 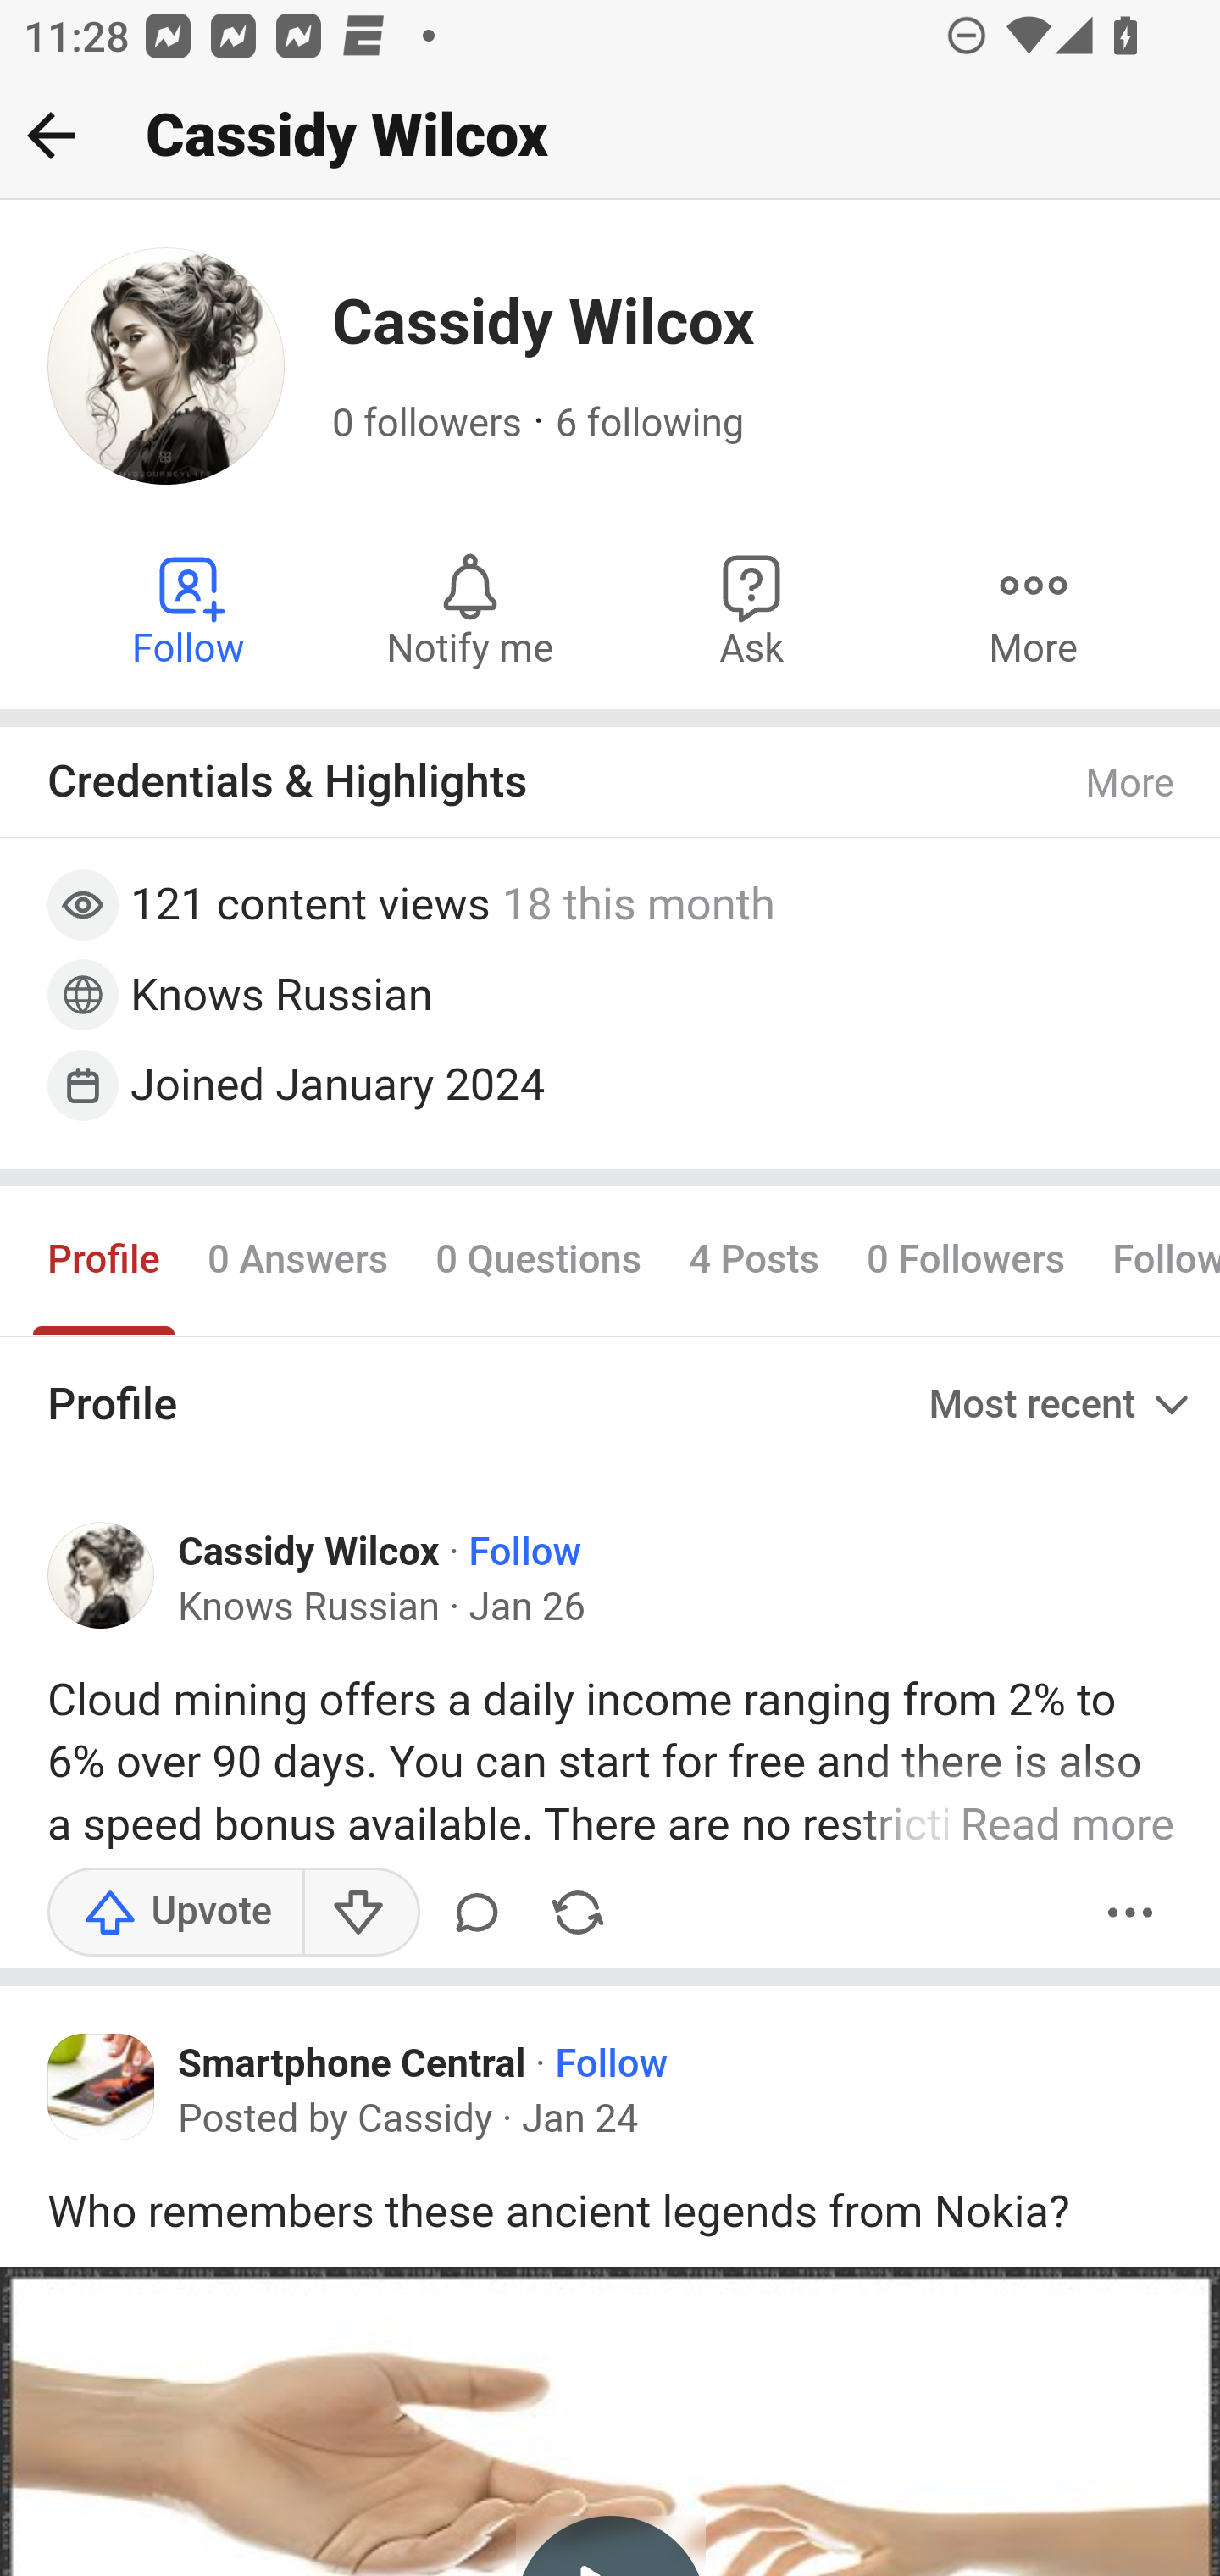 What do you see at coordinates (1131, 1913) in the screenshot?
I see `More` at bounding box center [1131, 1913].